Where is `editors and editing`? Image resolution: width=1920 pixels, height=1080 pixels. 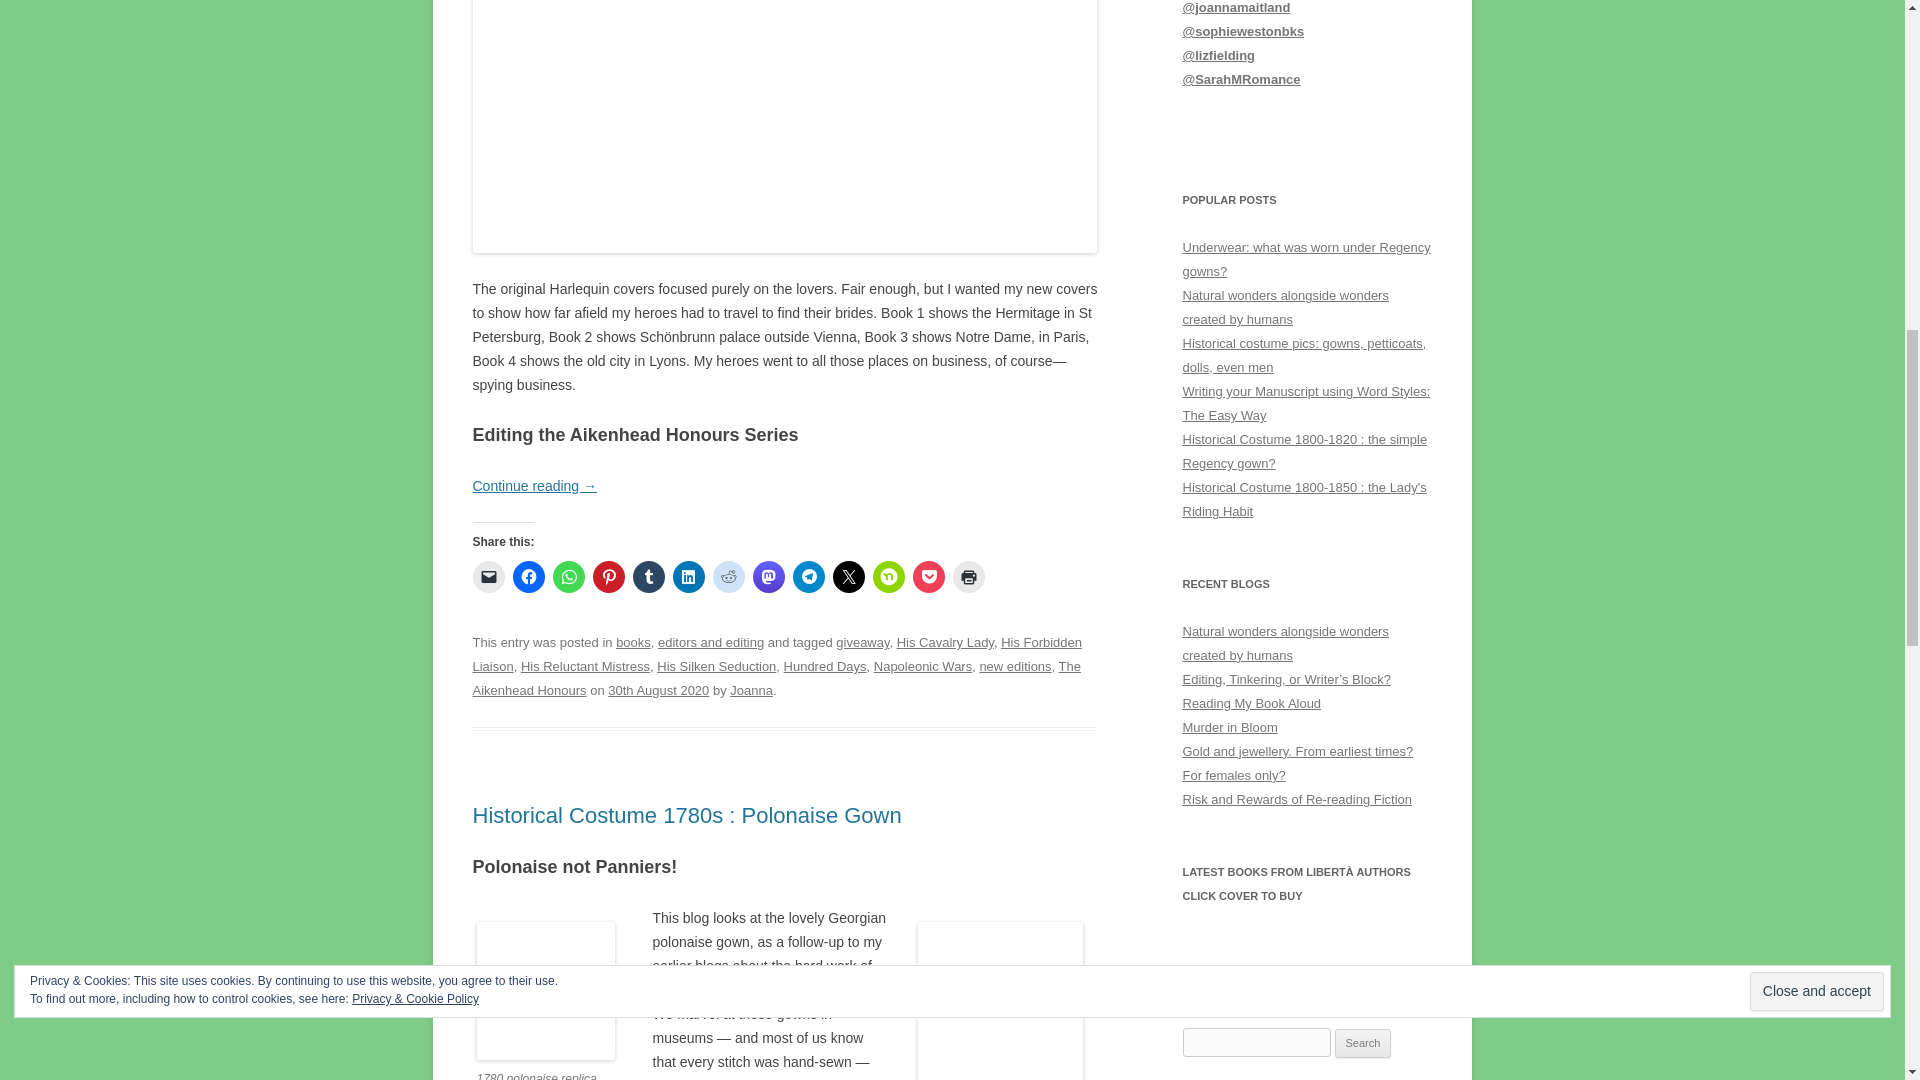 editors and editing is located at coordinates (711, 642).